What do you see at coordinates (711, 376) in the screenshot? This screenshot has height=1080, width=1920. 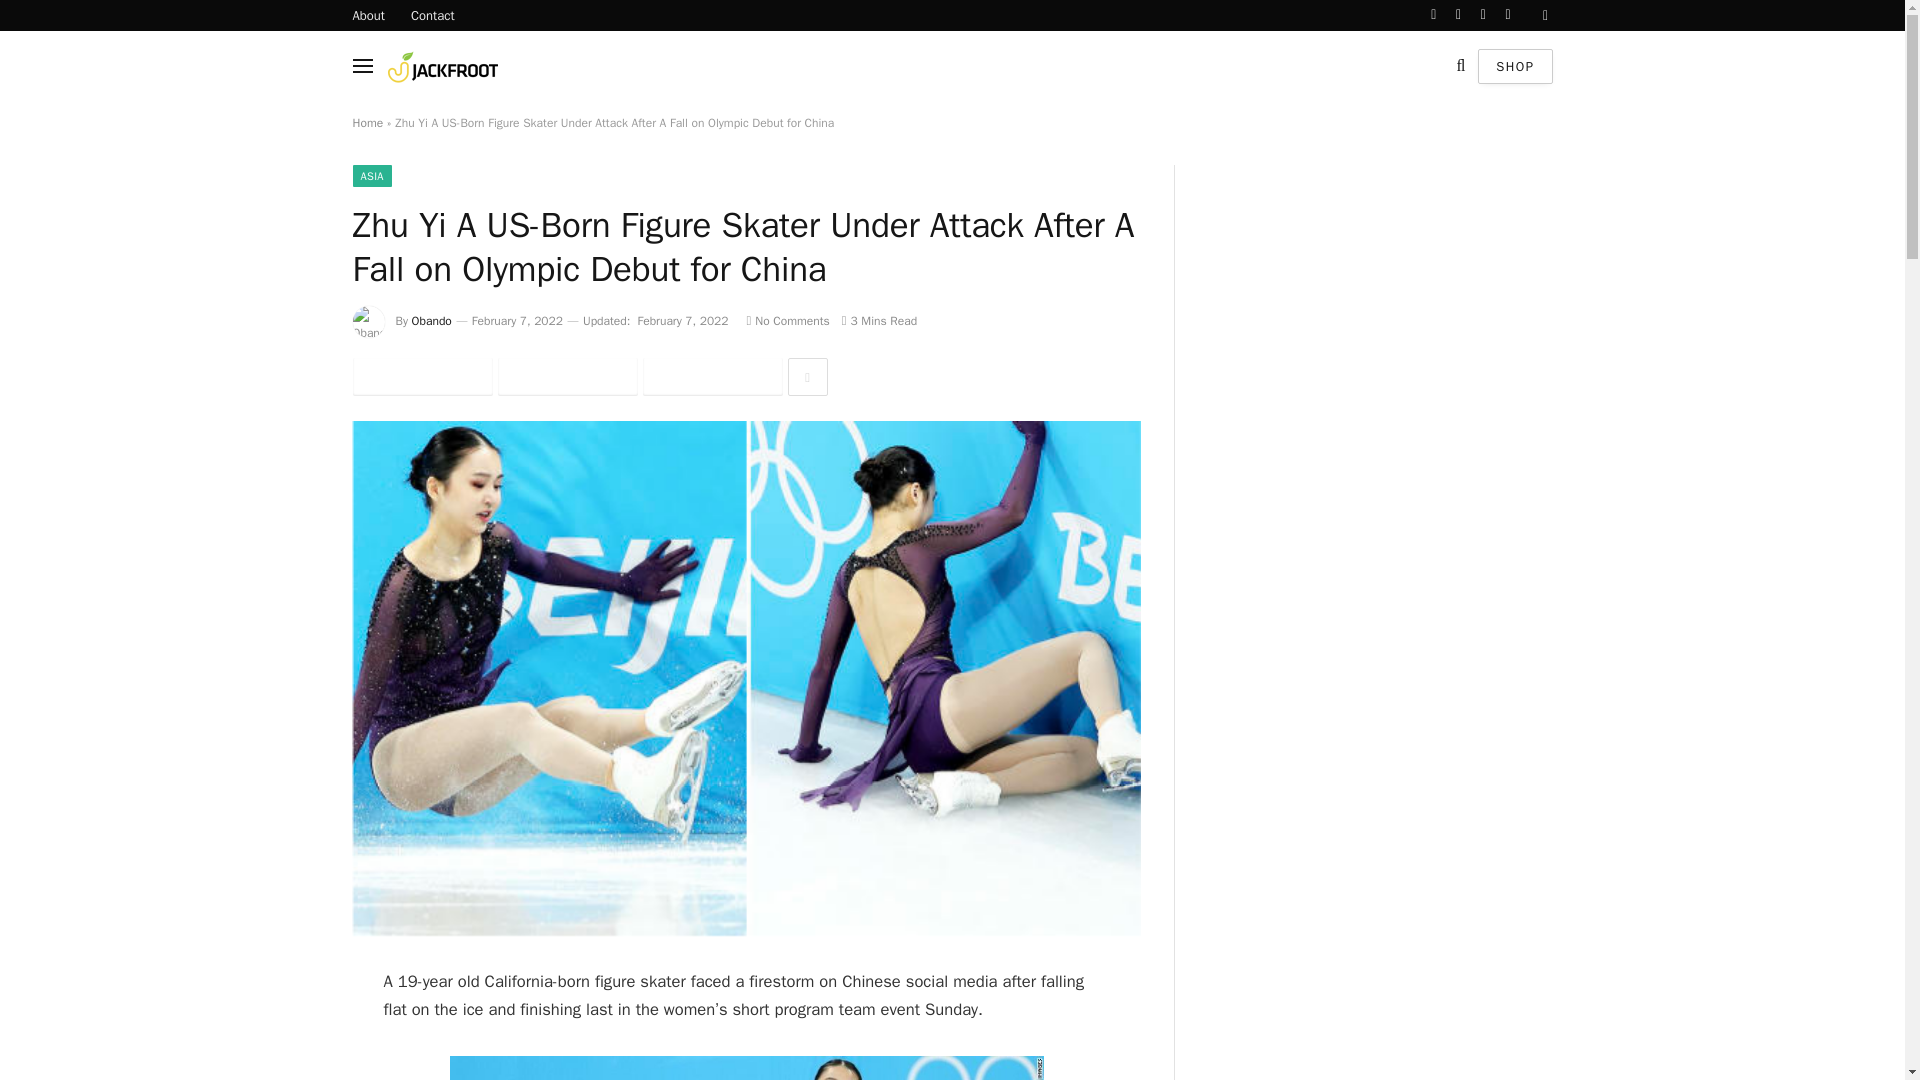 I see `Pinterest` at bounding box center [711, 376].